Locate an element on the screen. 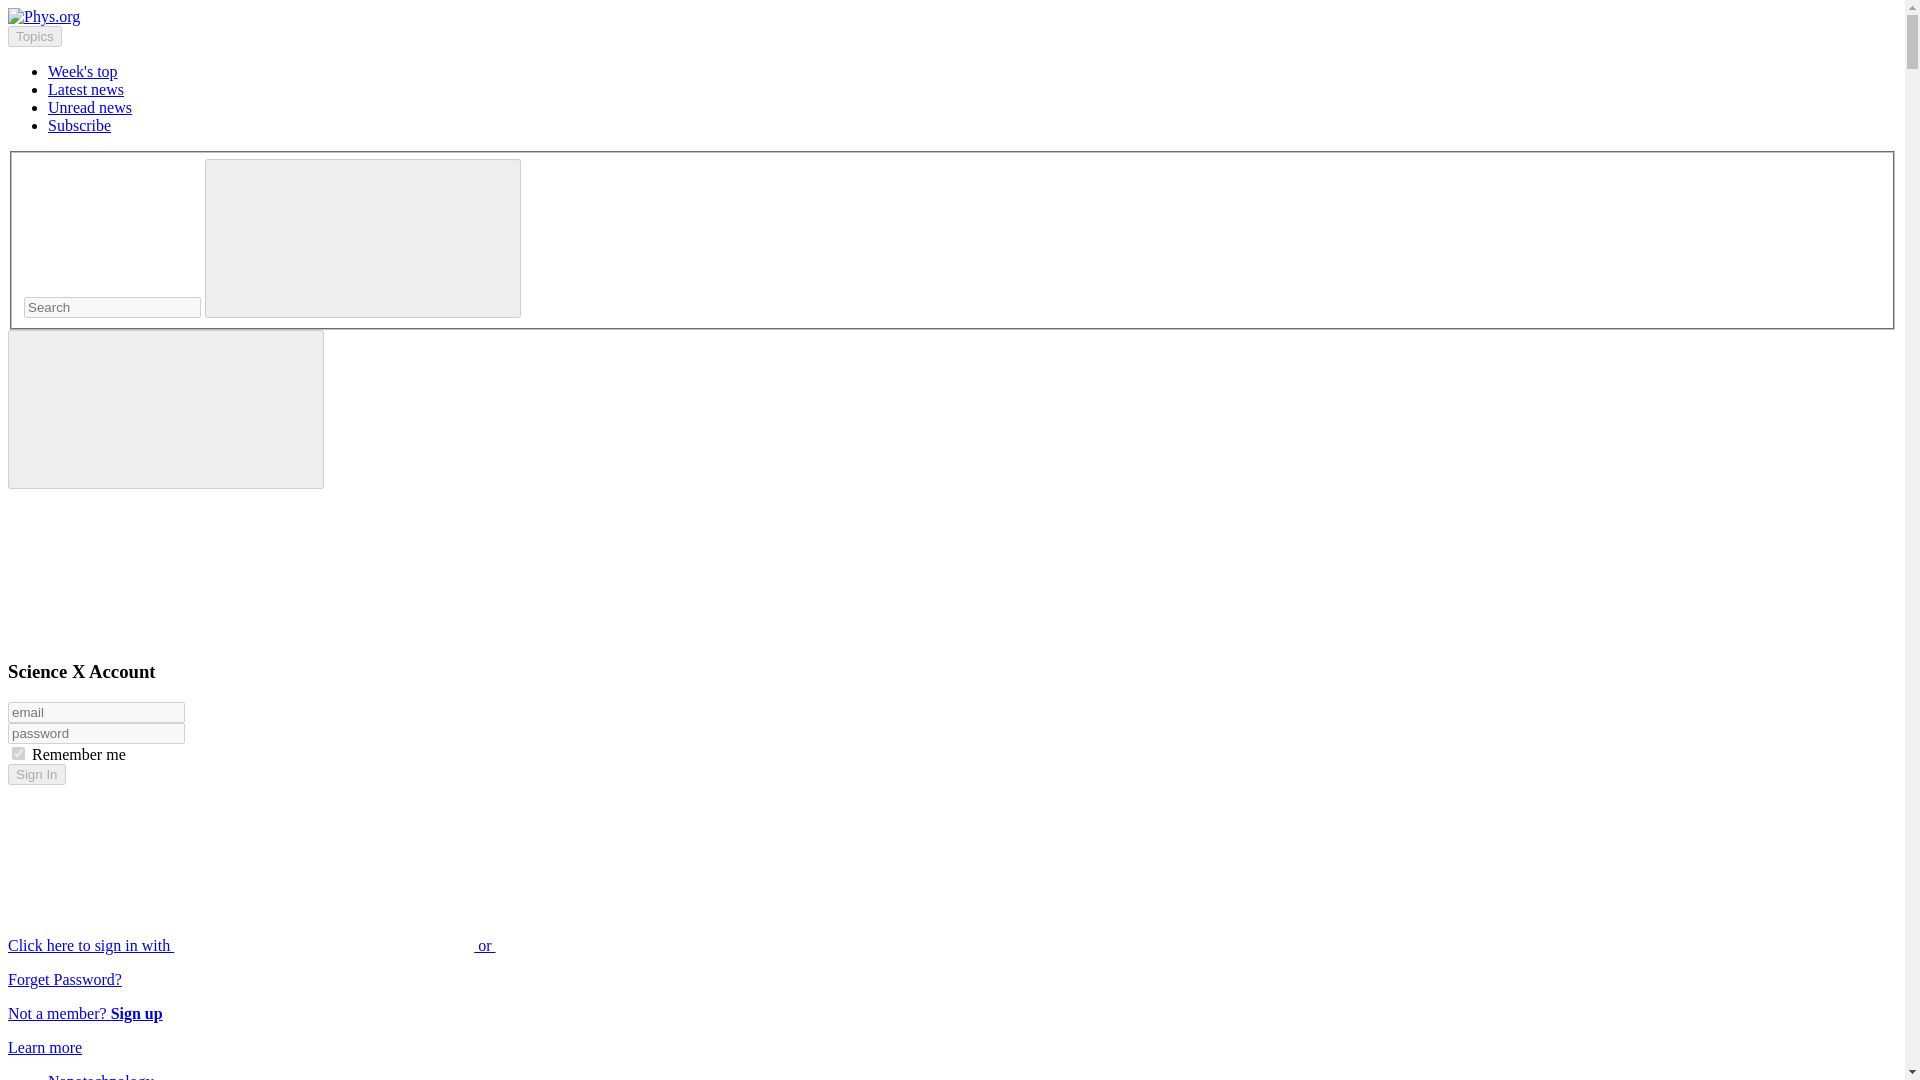 The height and width of the screenshot is (1080, 1920). Latest news is located at coordinates (86, 90).